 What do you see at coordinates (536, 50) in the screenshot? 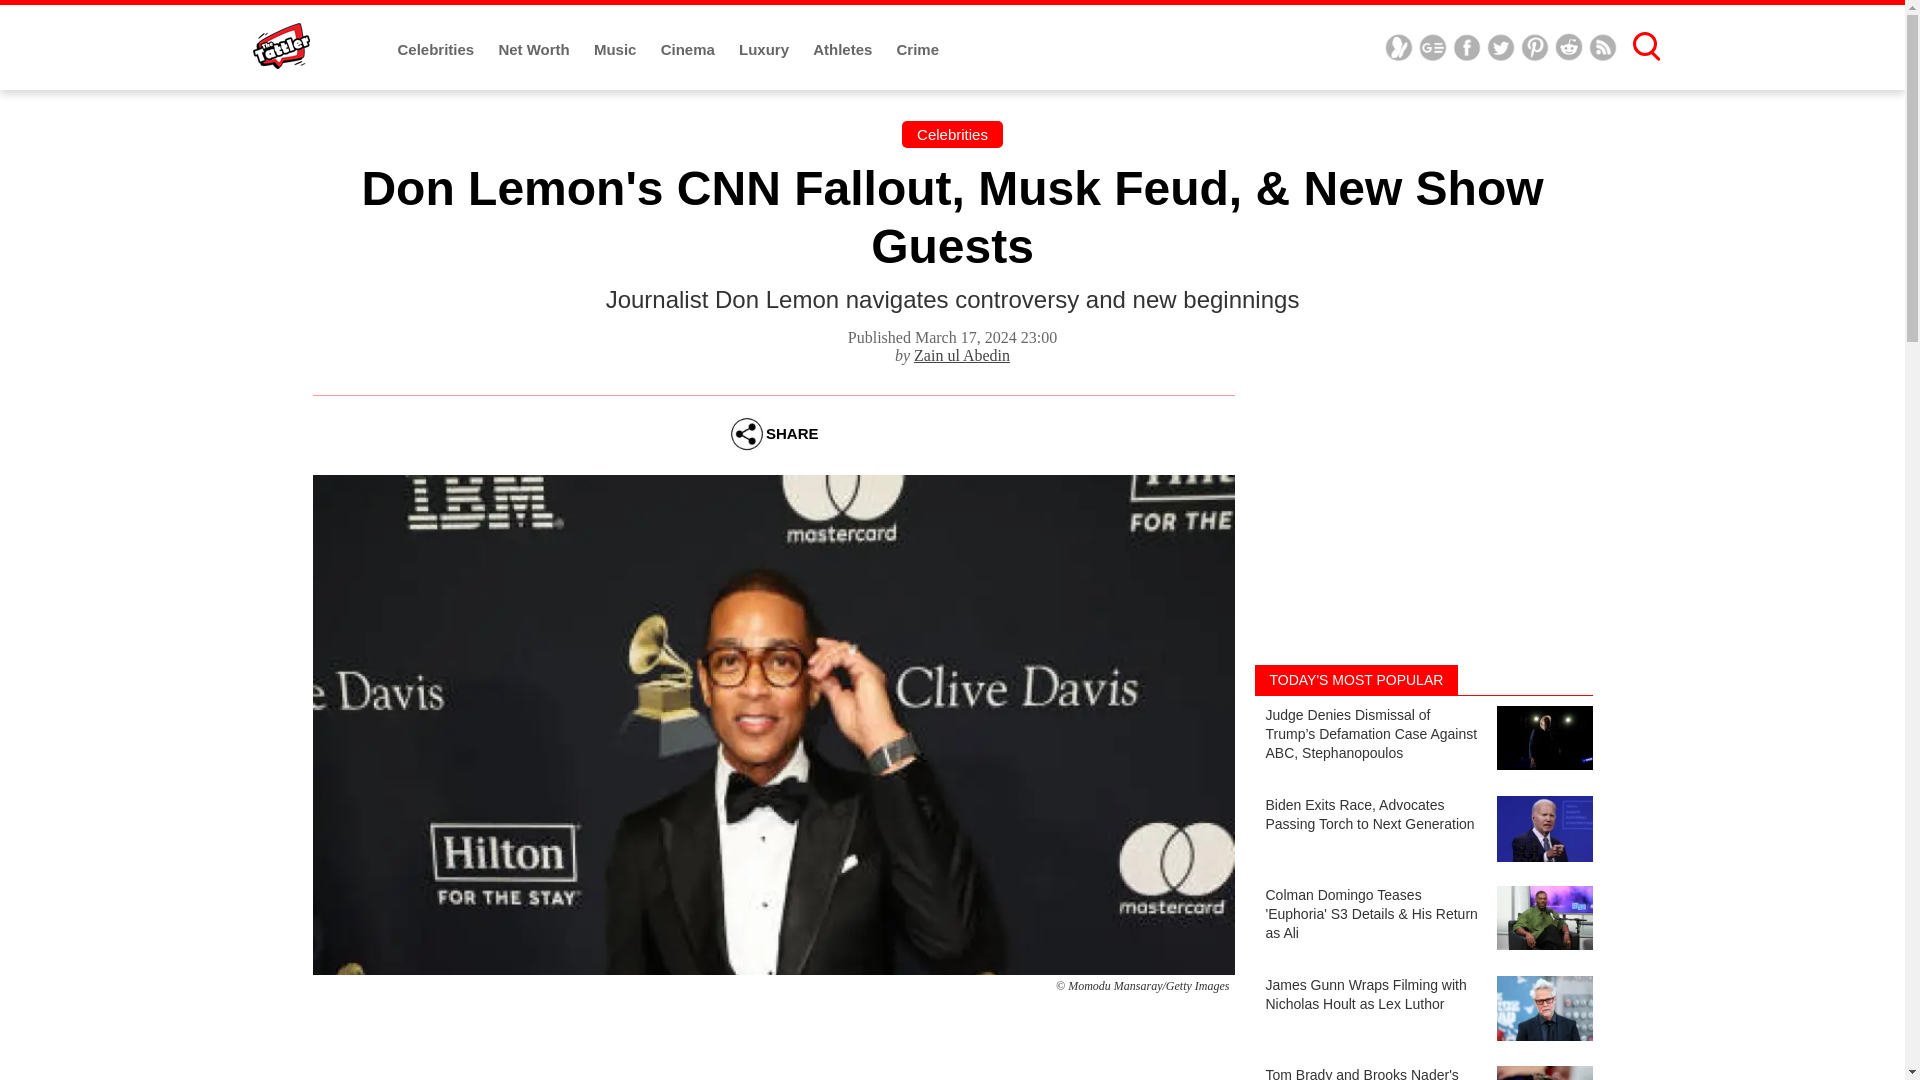
I see `Net Worth` at bounding box center [536, 50].